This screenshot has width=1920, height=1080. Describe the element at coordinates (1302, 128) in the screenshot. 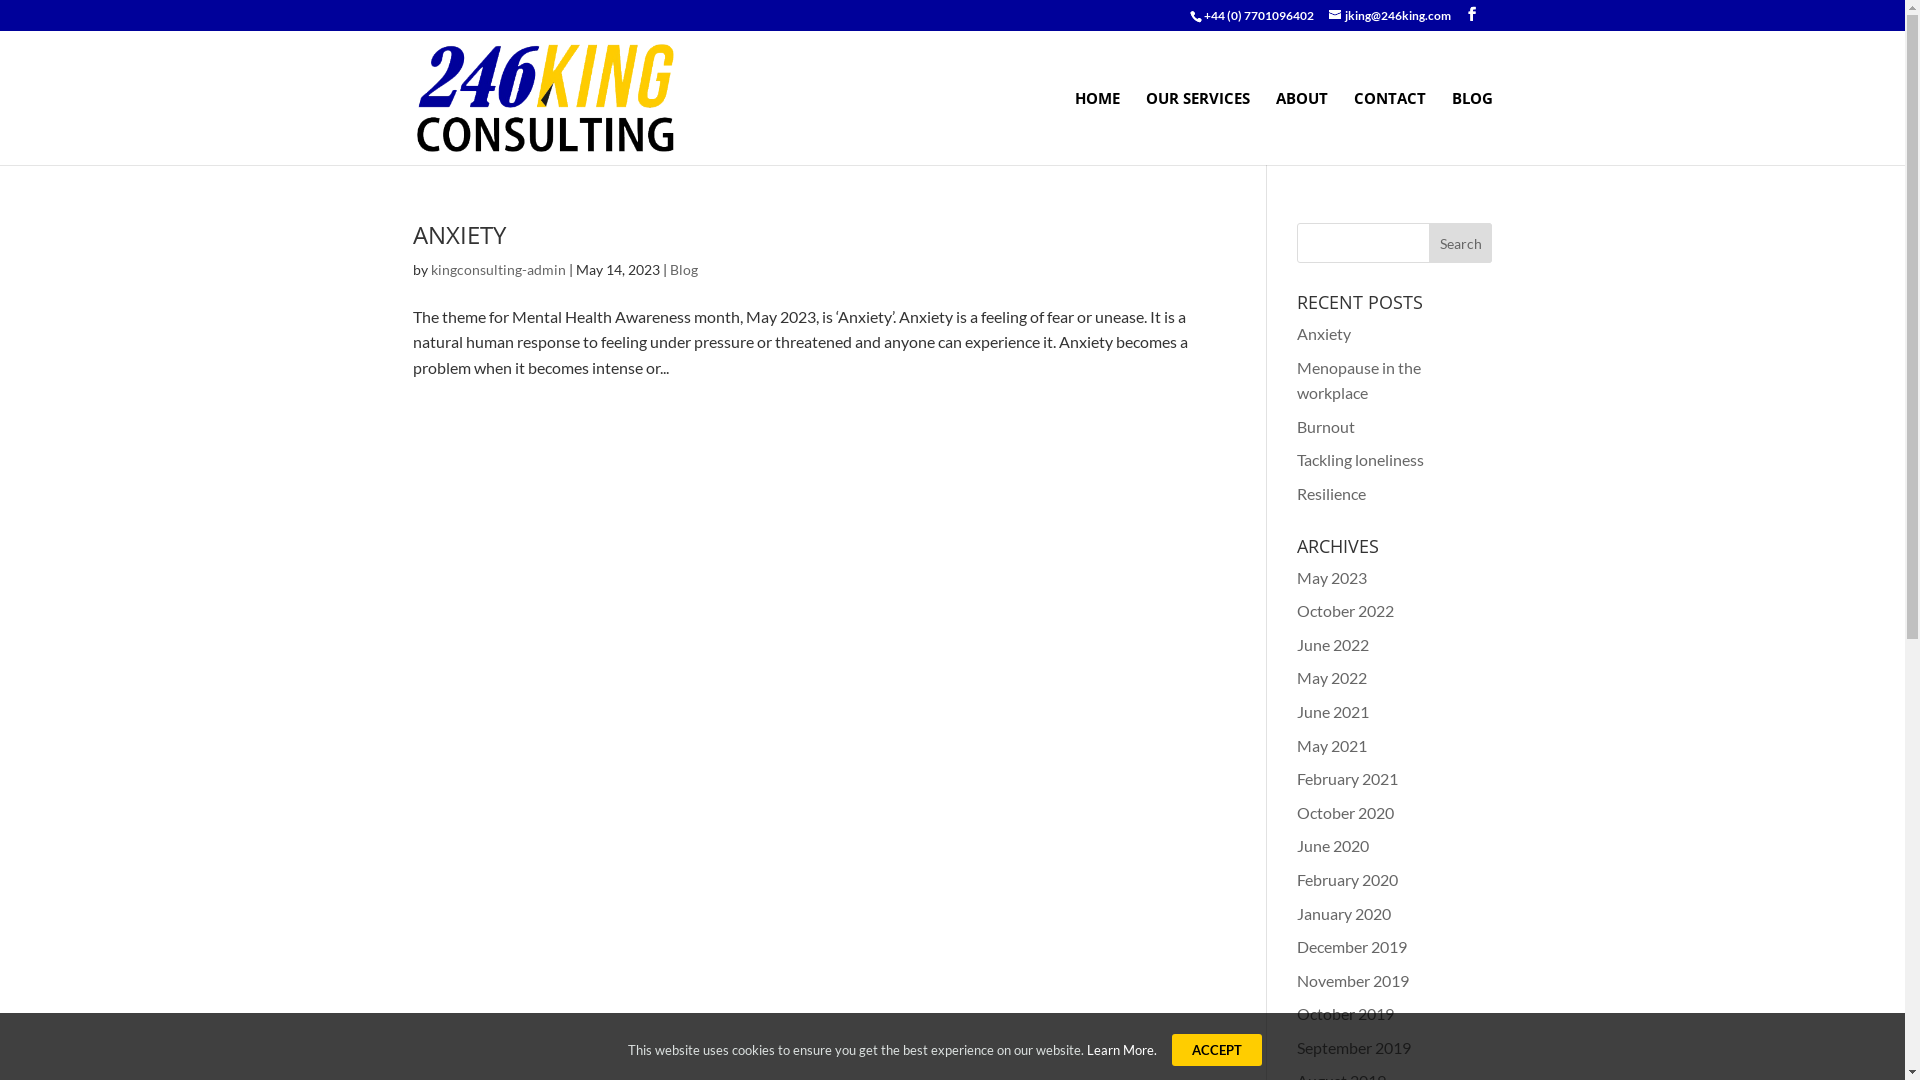

I see `ABOUT` at that location.